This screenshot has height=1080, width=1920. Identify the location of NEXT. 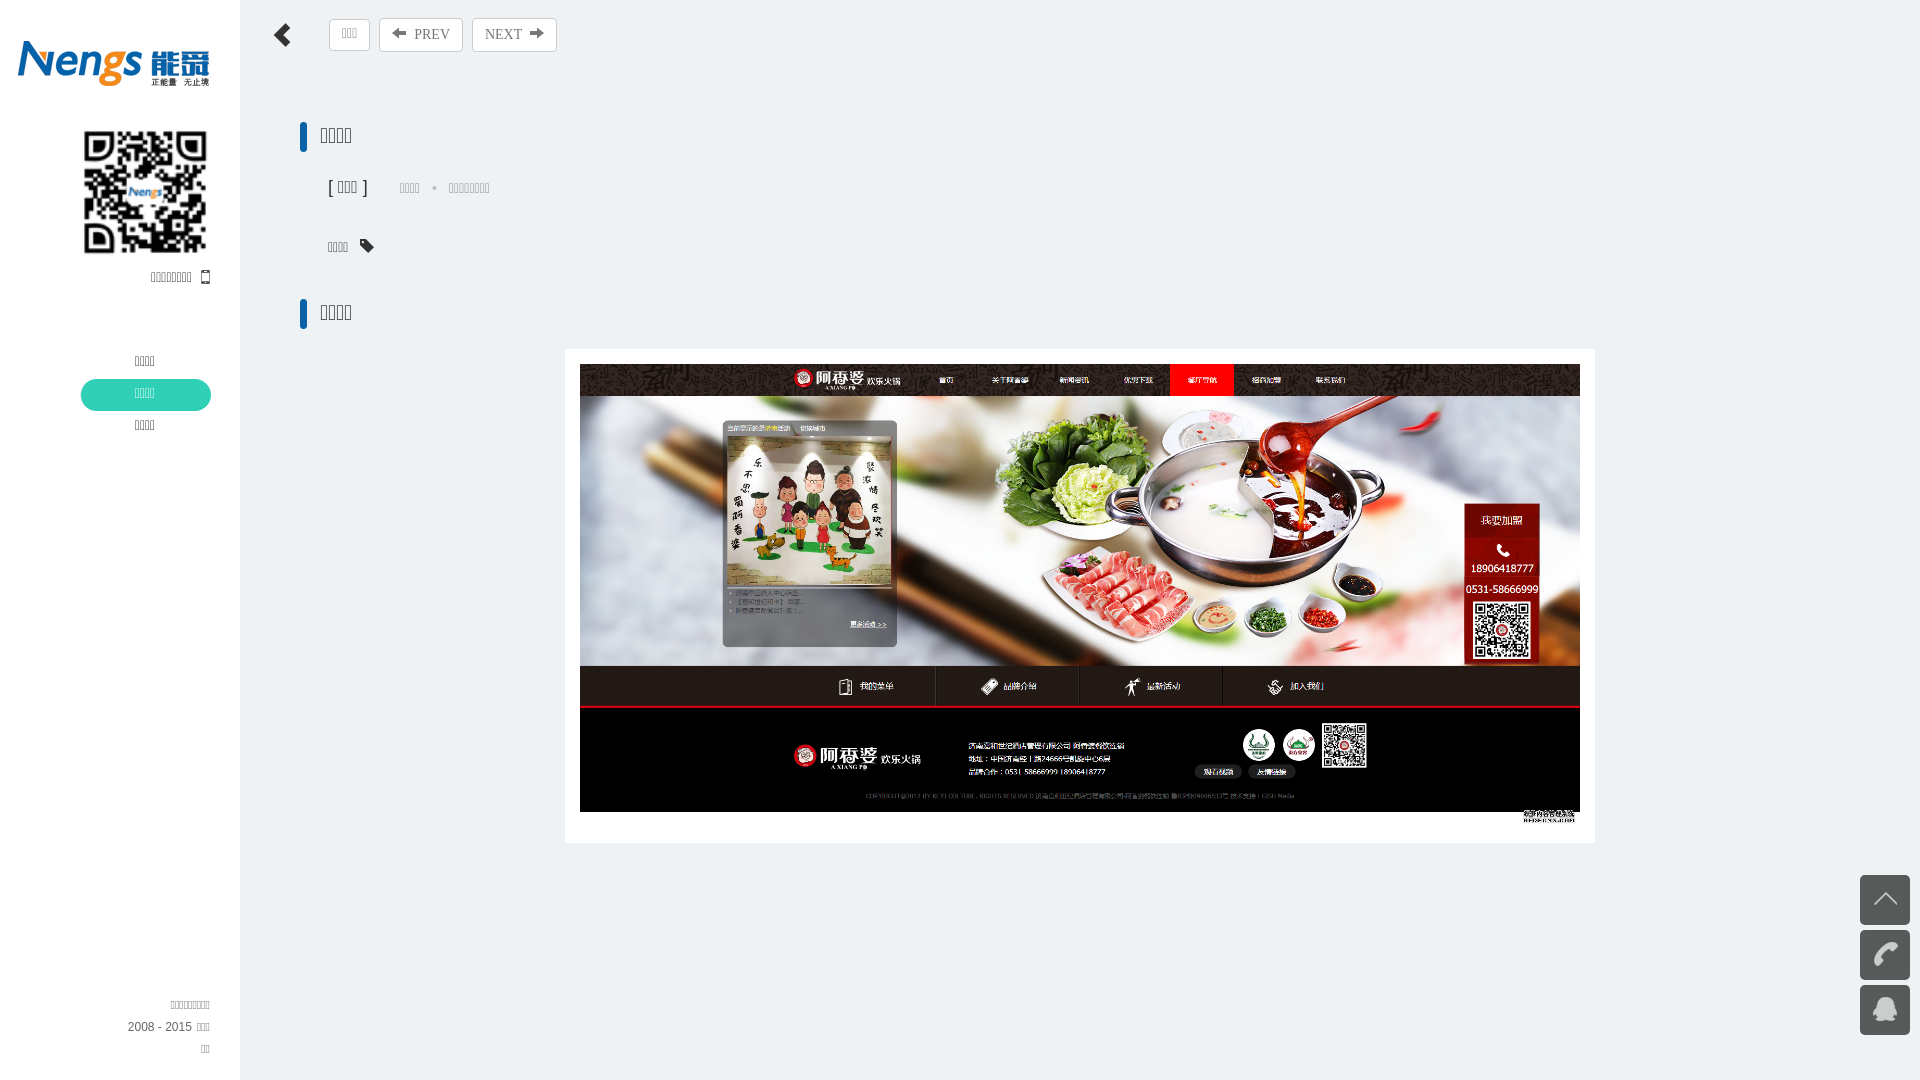
(514, 35).